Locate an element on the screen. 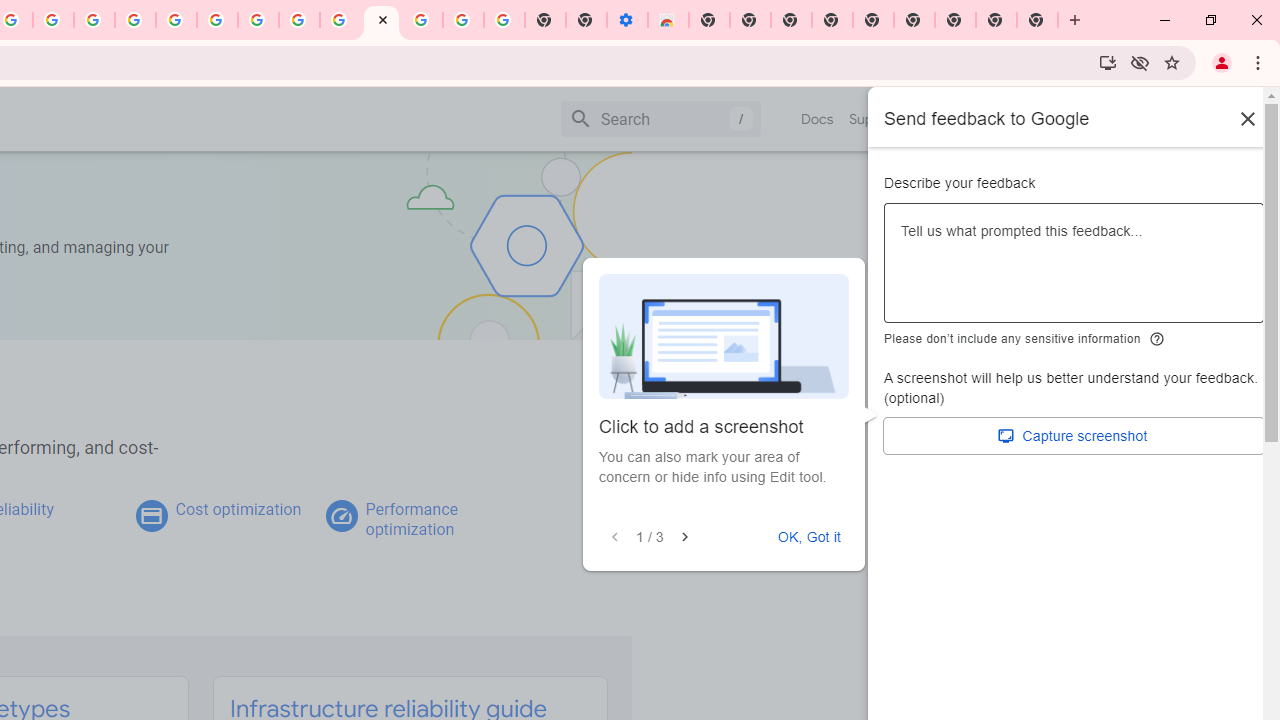 The width and height of the screenshot is (1280, 720). Capture screenshot is located at coordinates (1074, 436).